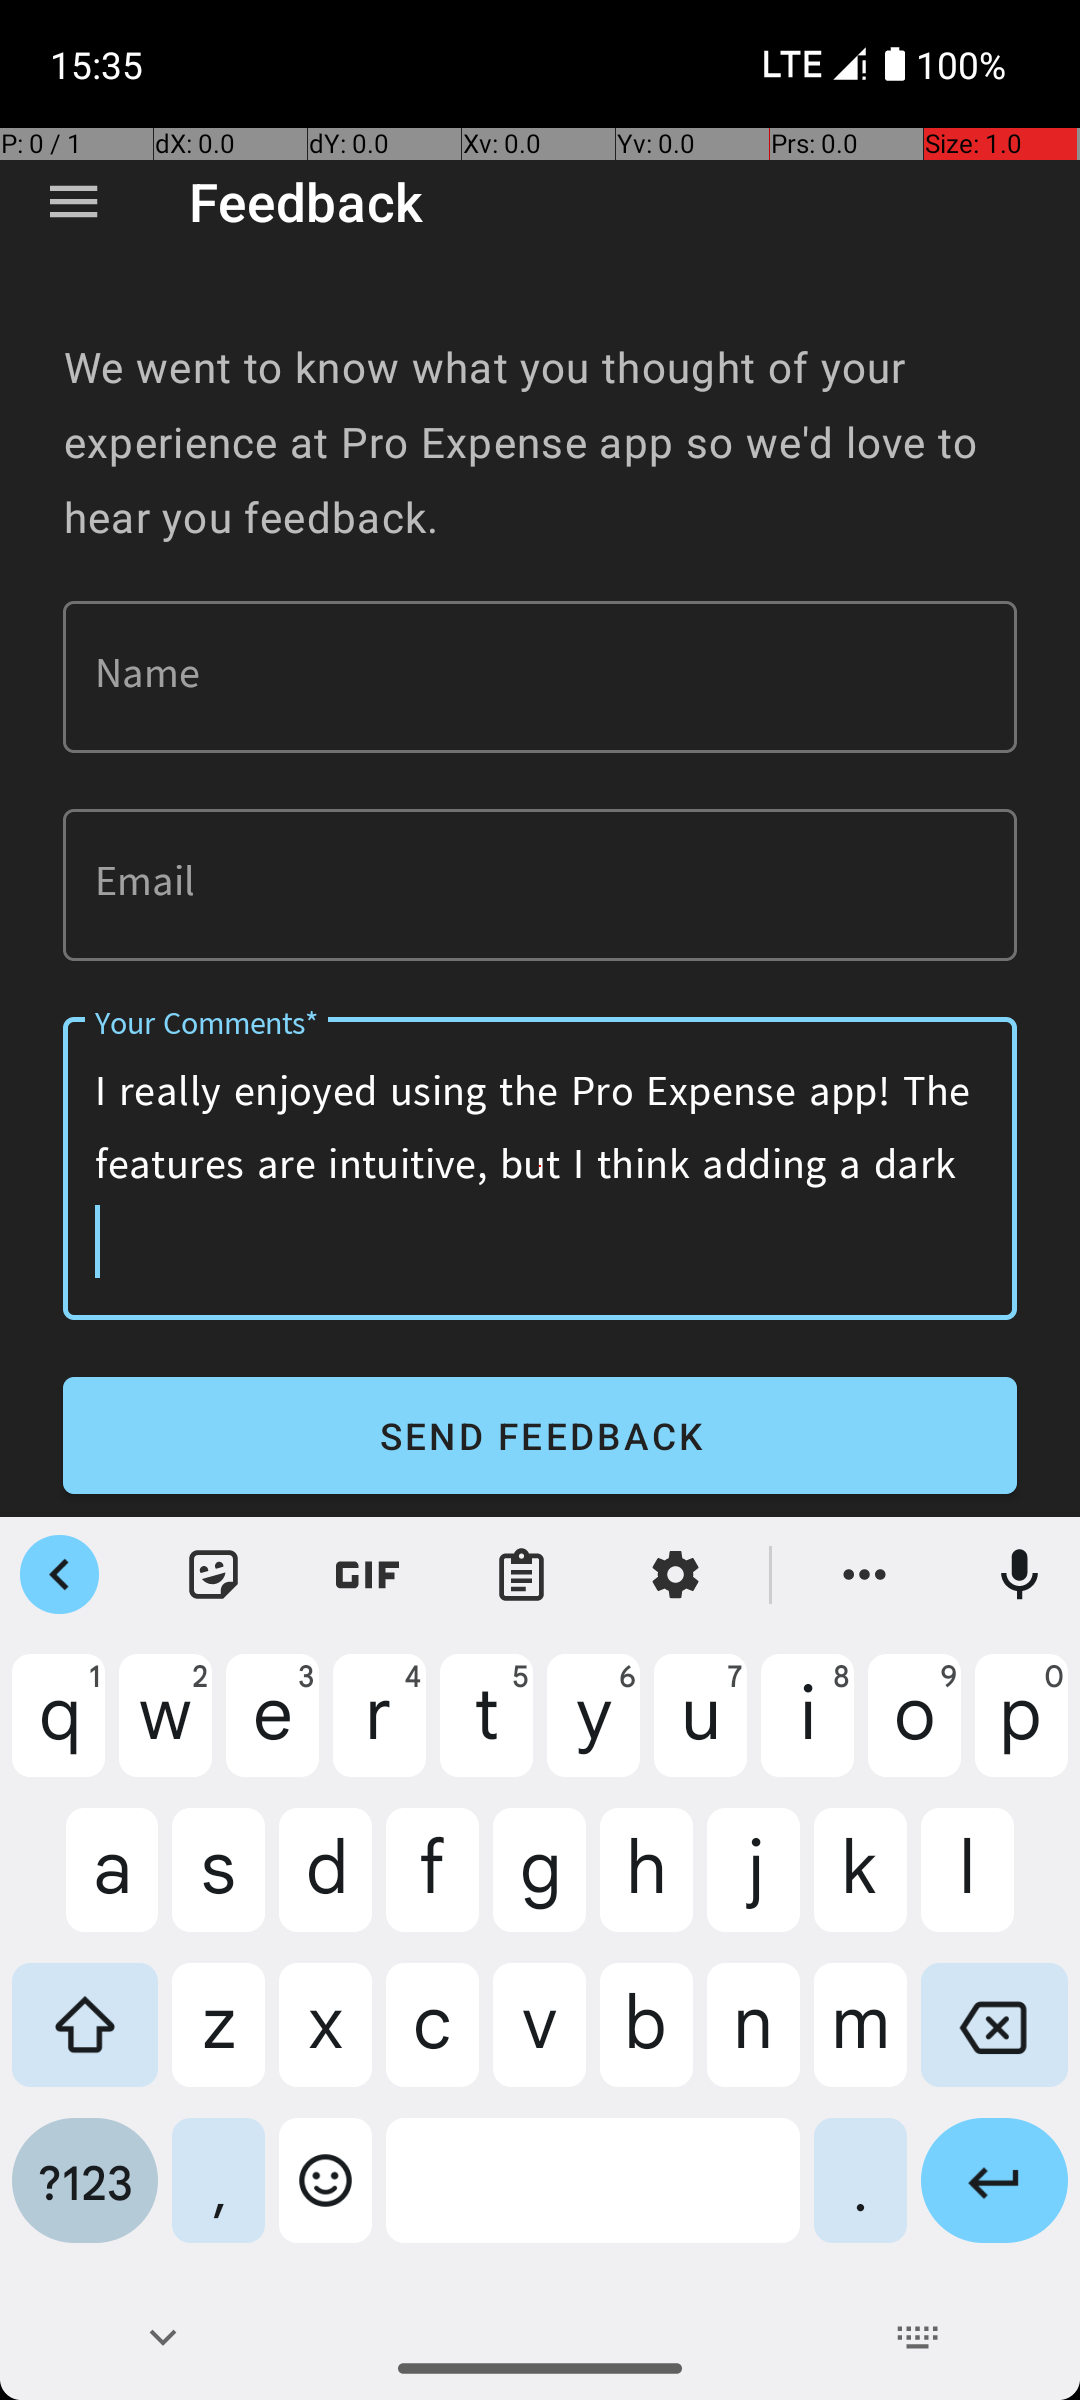  What do you see at coordinates (540, 442) in the screenshot?
I see `We went to know what you thought of your experience at Pro Expense app so we'd love to hear you feedback.` at bounding box center [540, 442].